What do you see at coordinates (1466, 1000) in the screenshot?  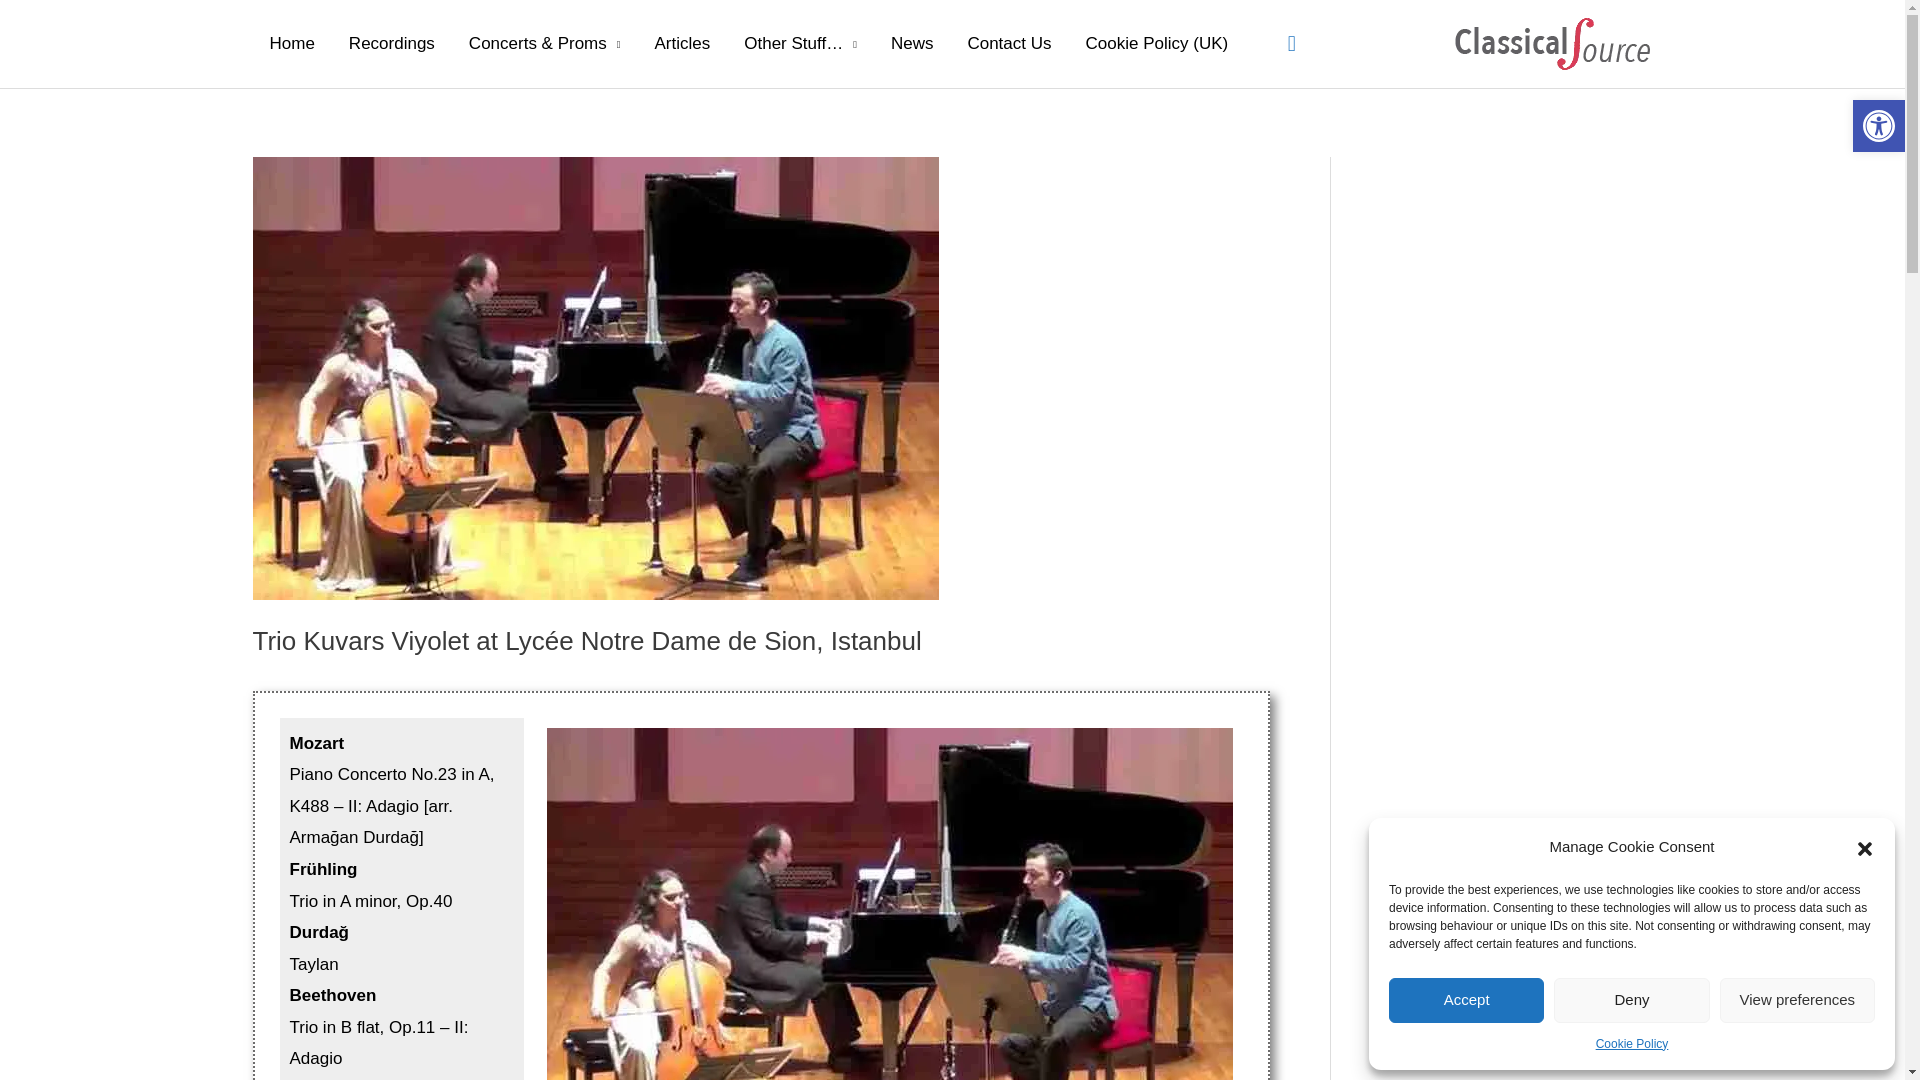 I see `Accept` at bounding box center [1466, 1000].